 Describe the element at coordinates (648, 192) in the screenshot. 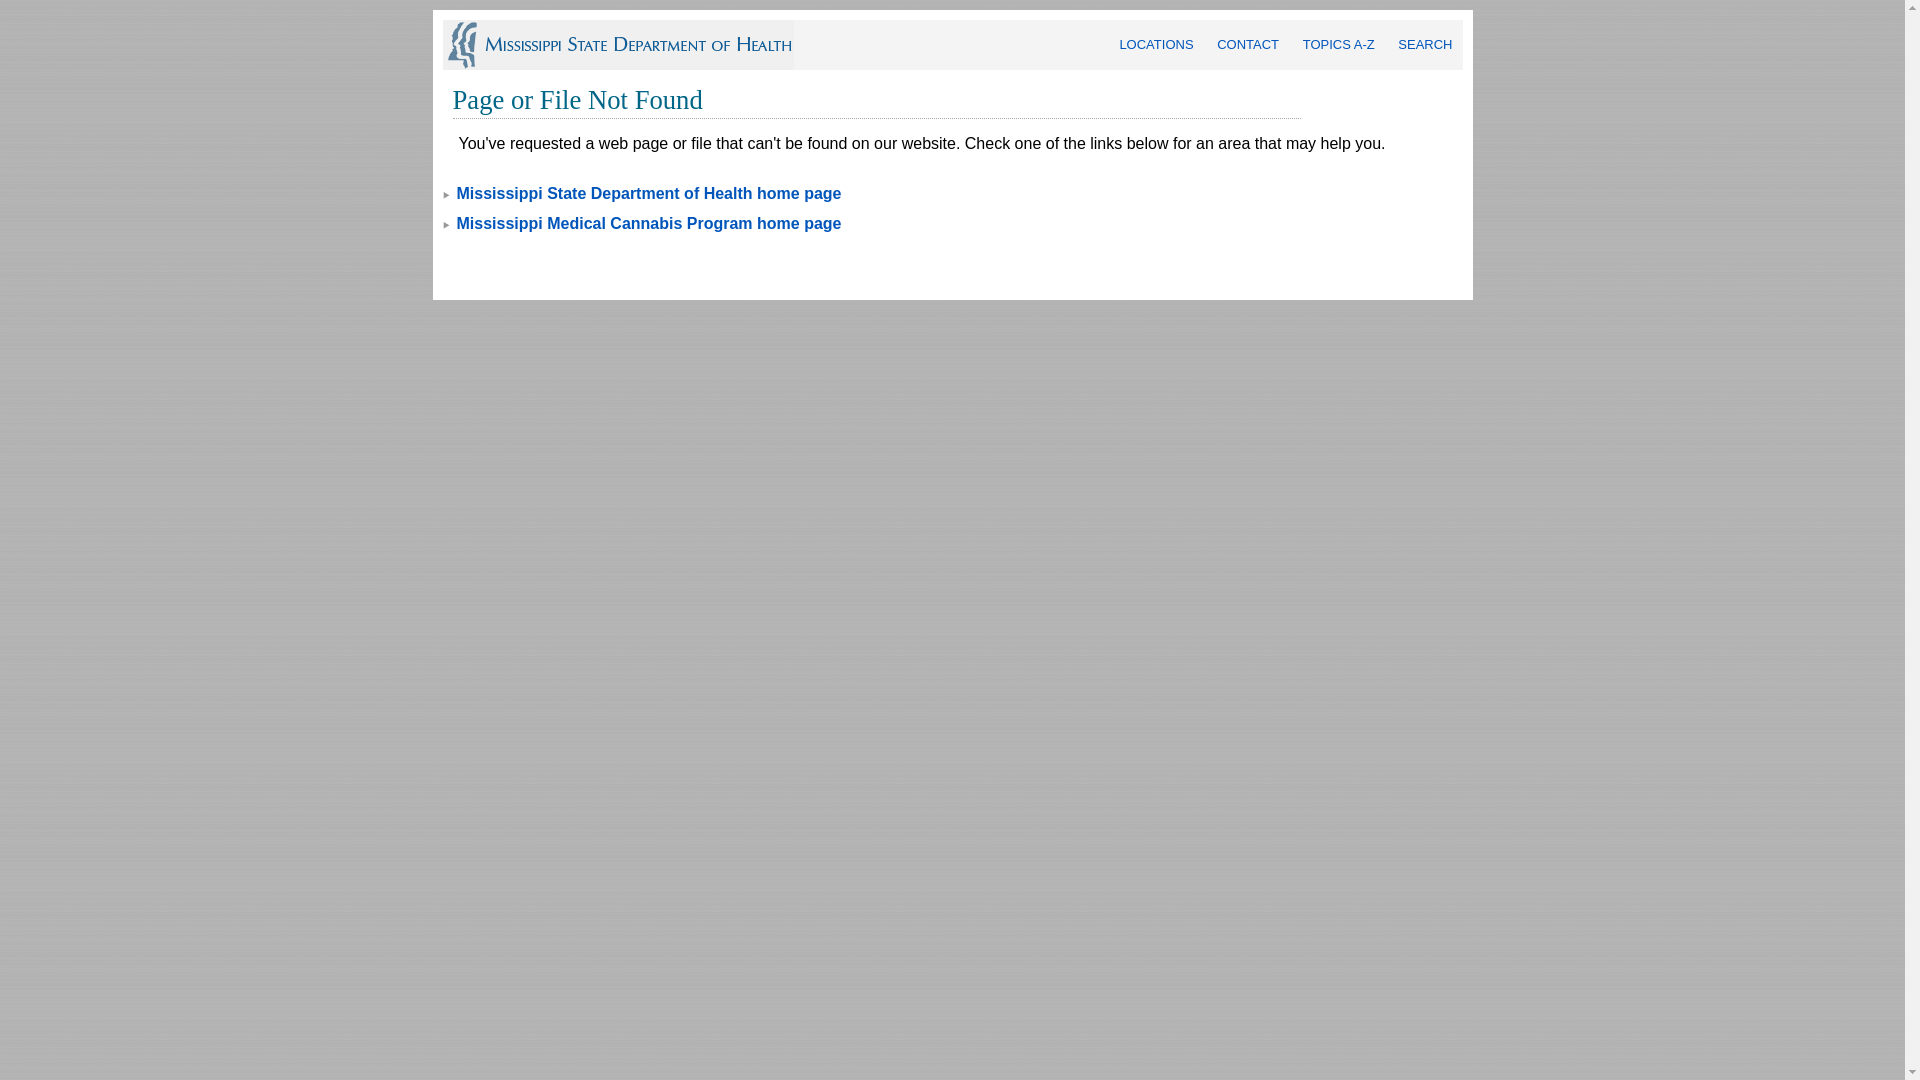

I see `Mississippi State Department of Health home page` at that location.